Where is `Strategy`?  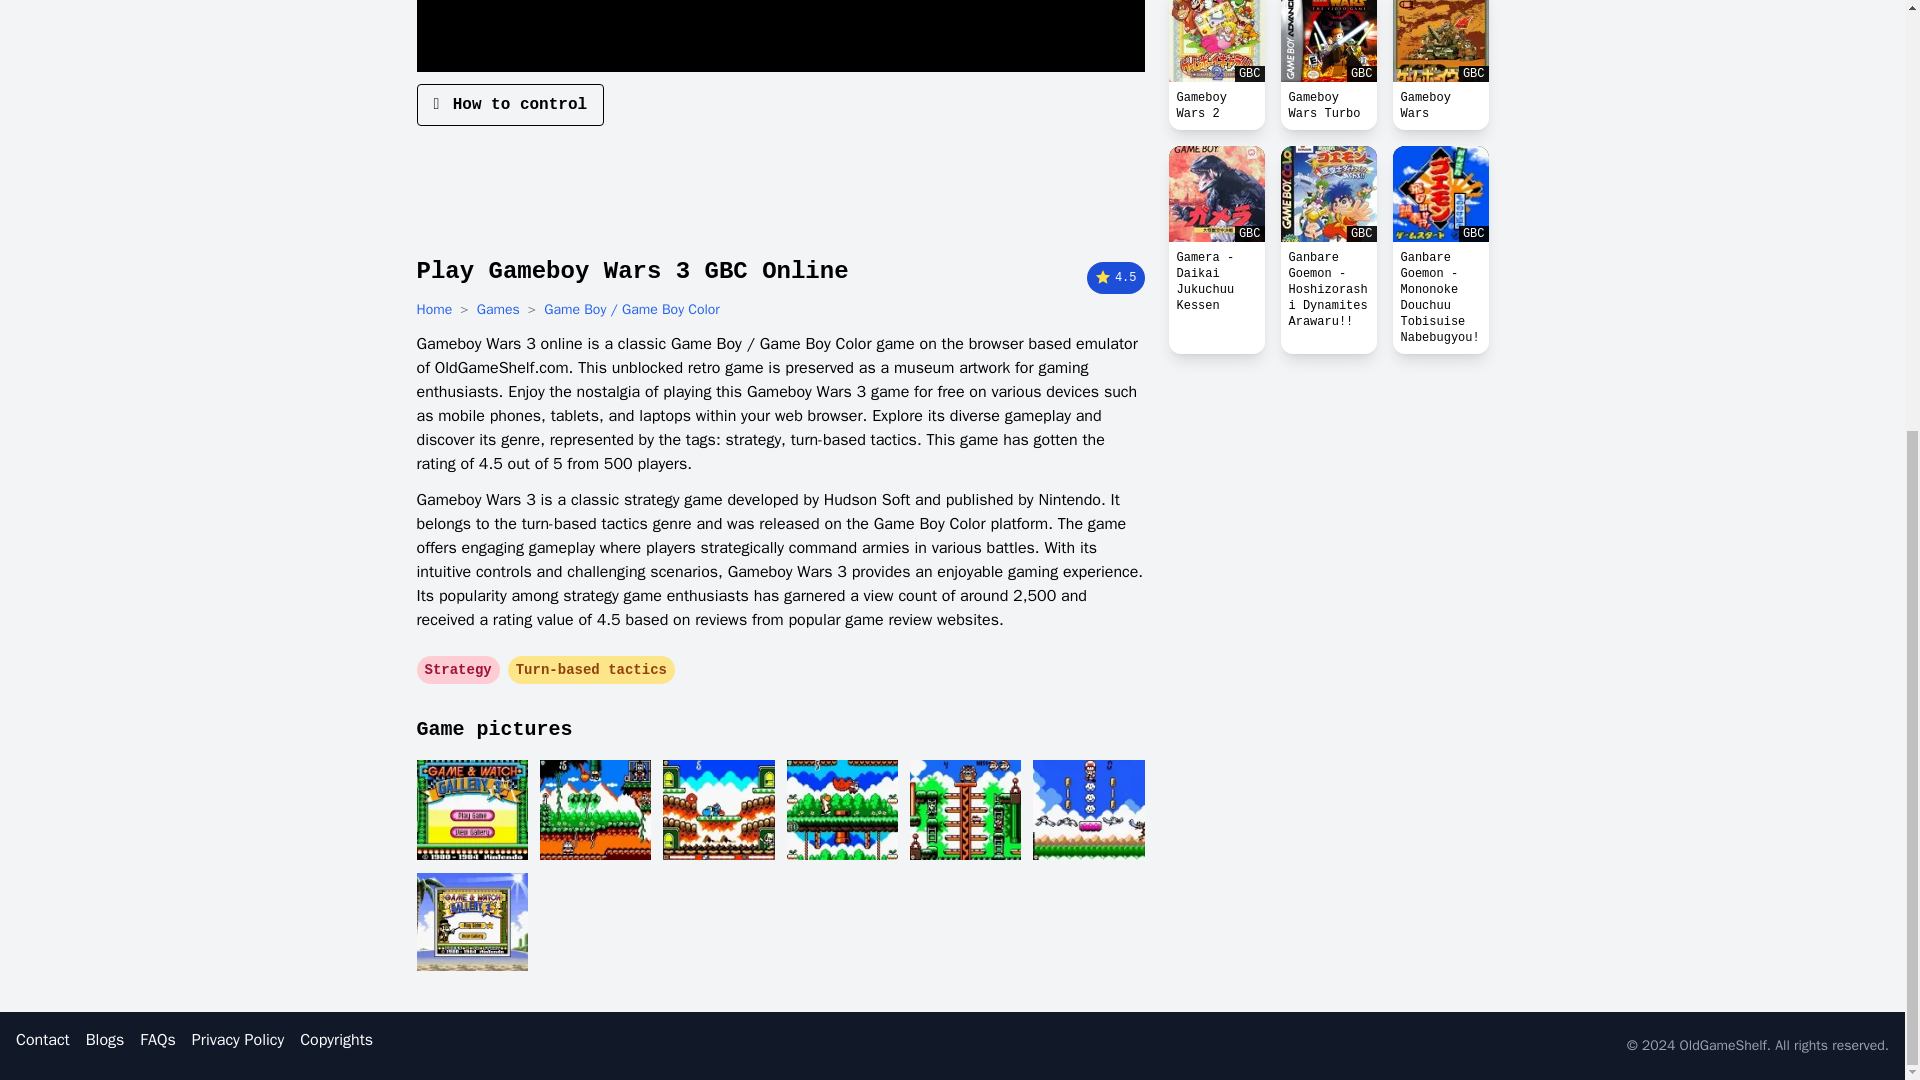
Strategy is located at coordinates (458, 670).